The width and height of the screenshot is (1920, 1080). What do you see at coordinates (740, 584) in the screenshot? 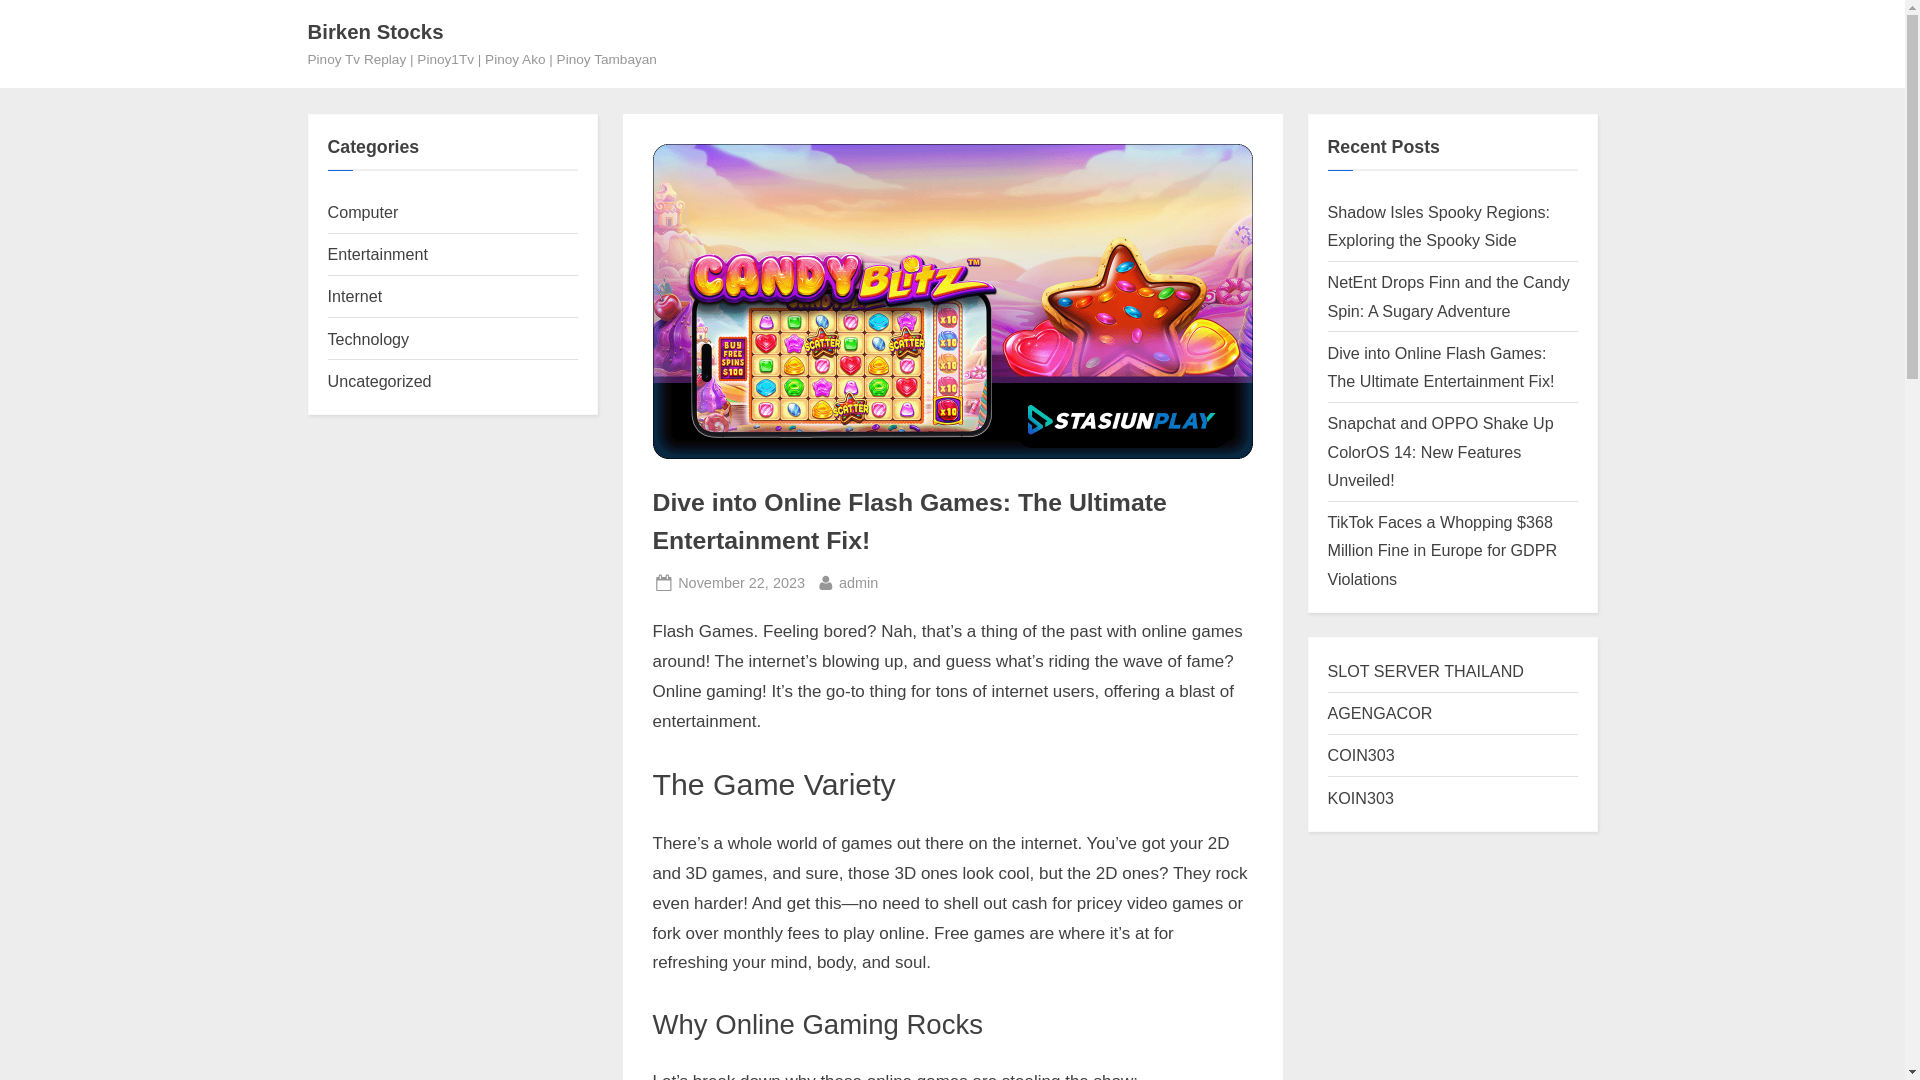
I see `KOIN303` at bounding box center [740, 584].